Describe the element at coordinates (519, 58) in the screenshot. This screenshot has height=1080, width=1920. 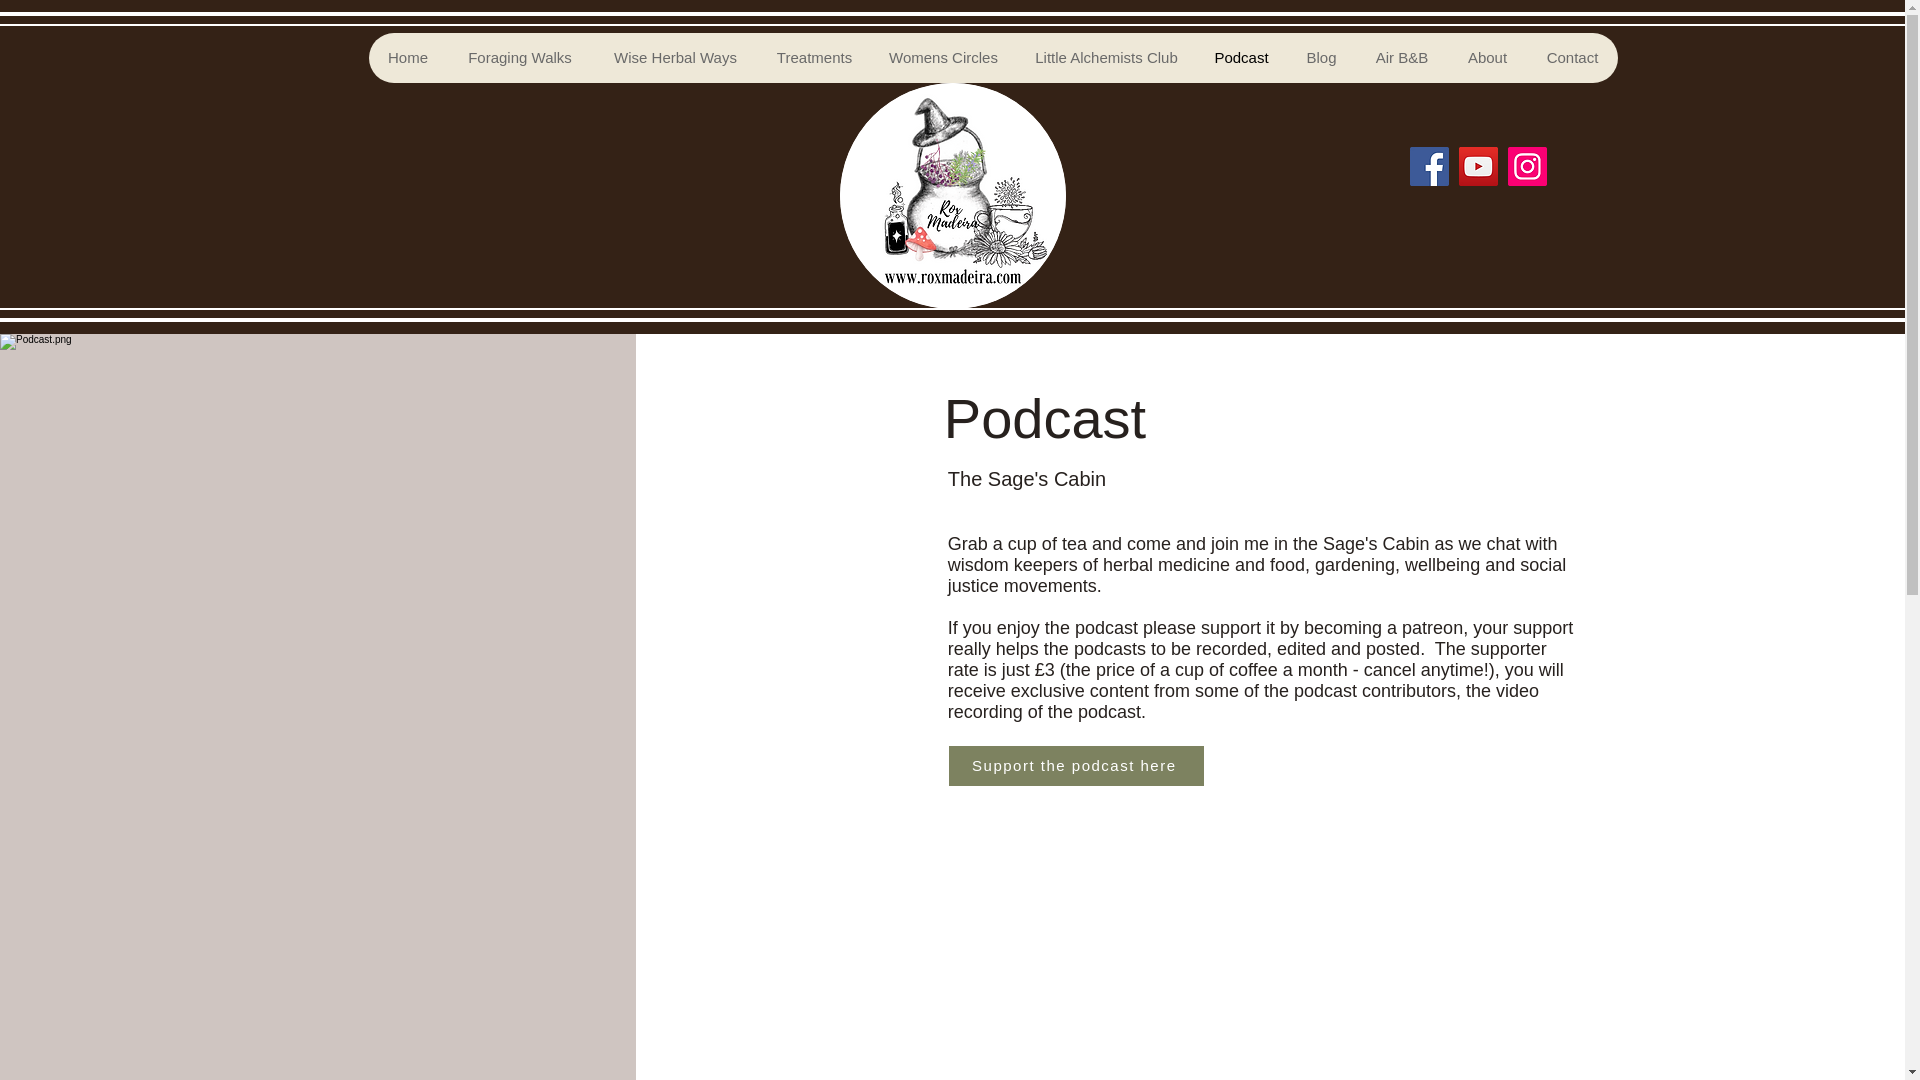
I see `Foraging Walks` at that location.